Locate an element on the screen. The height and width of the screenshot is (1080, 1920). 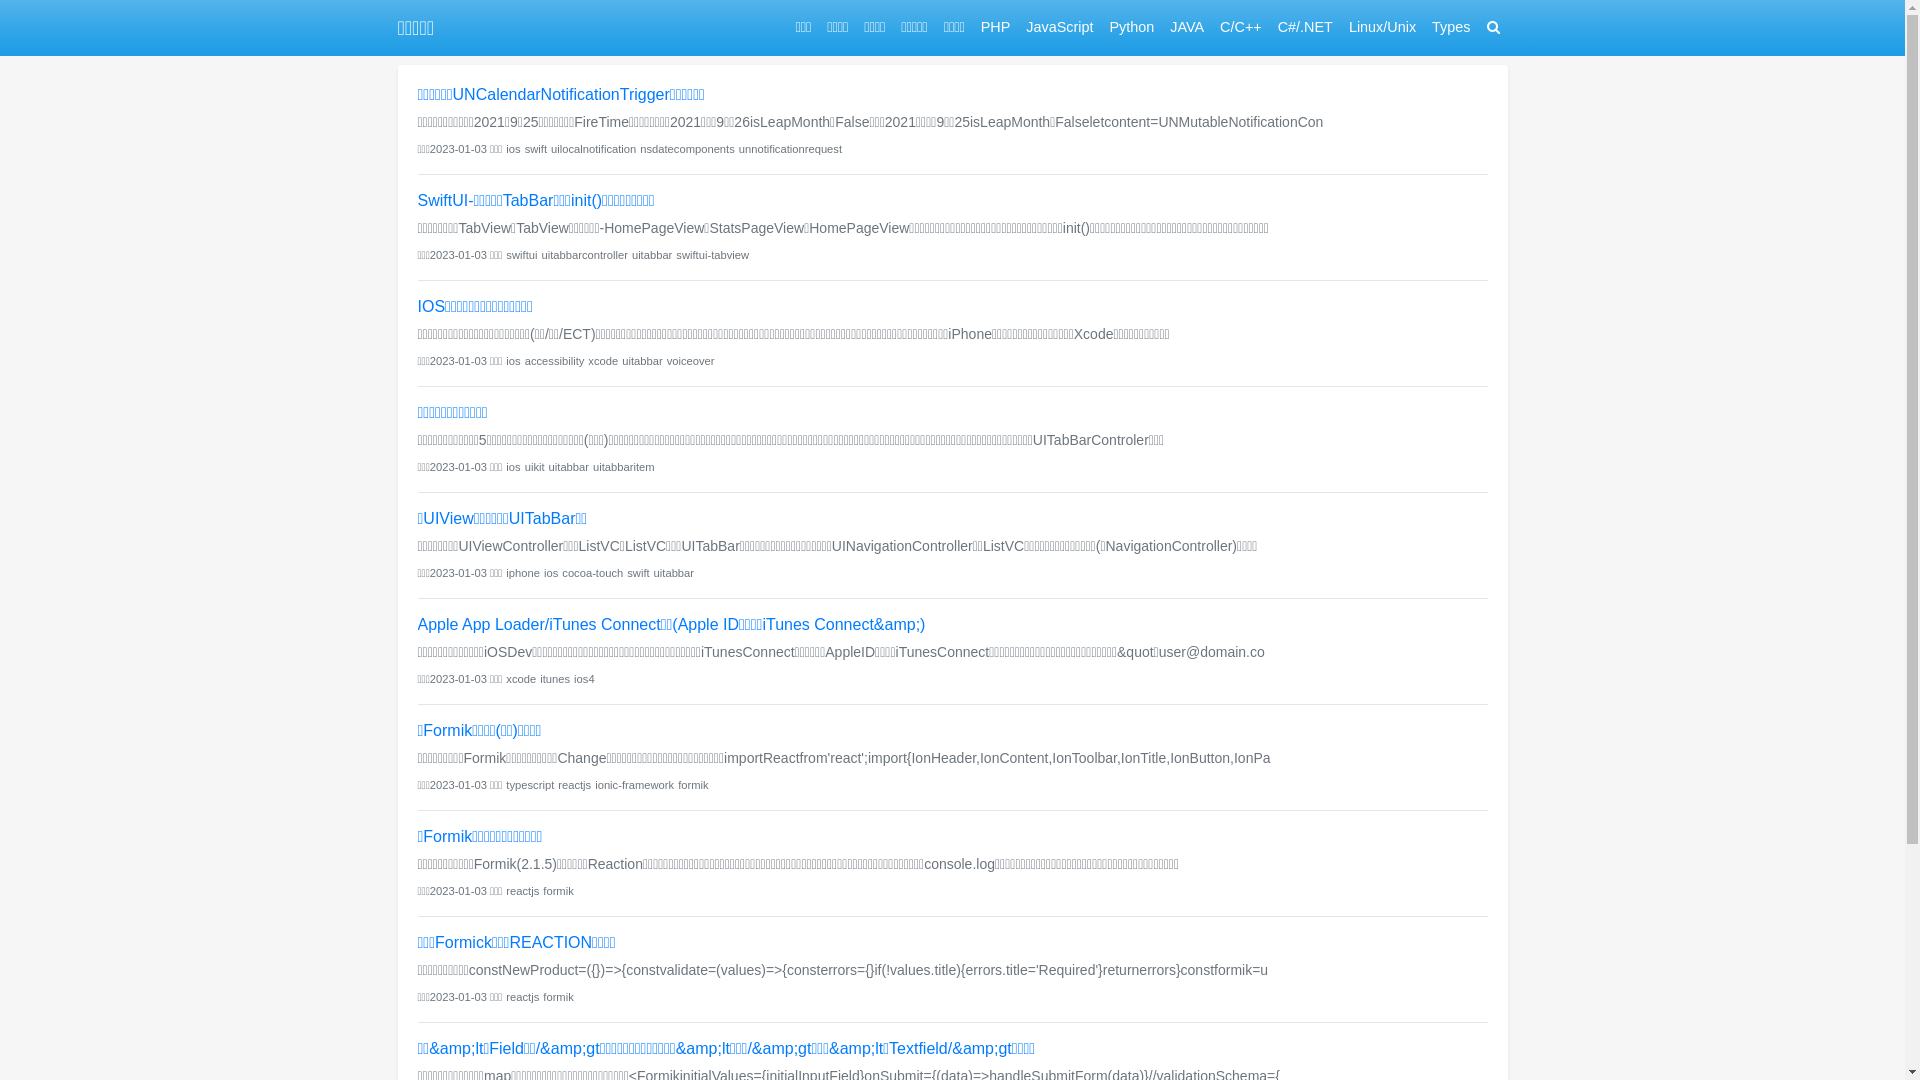
uikit is located at coordinates (535, 467).